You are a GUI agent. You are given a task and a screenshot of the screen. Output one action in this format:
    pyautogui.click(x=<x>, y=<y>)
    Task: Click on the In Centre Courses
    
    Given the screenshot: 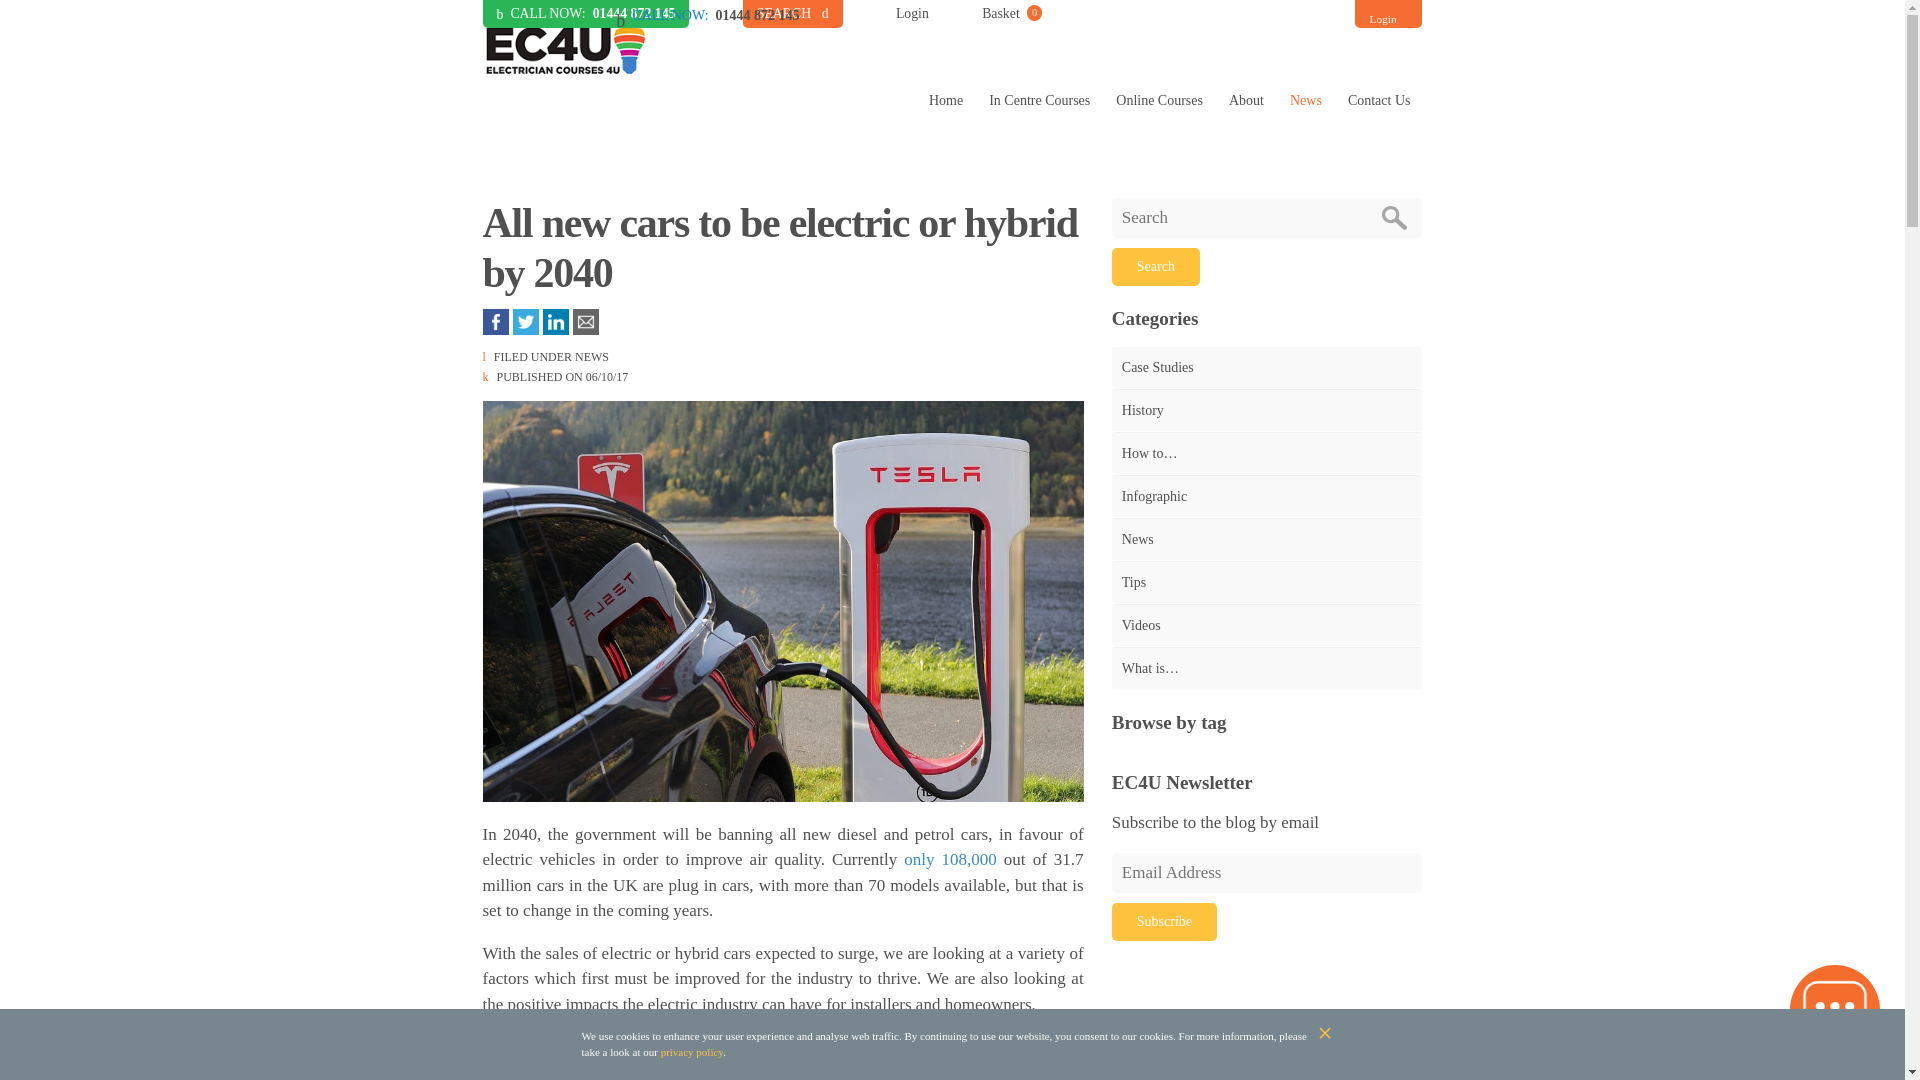 What is the action you would take?
    pyautogui.click(x=1039, y=100)
    